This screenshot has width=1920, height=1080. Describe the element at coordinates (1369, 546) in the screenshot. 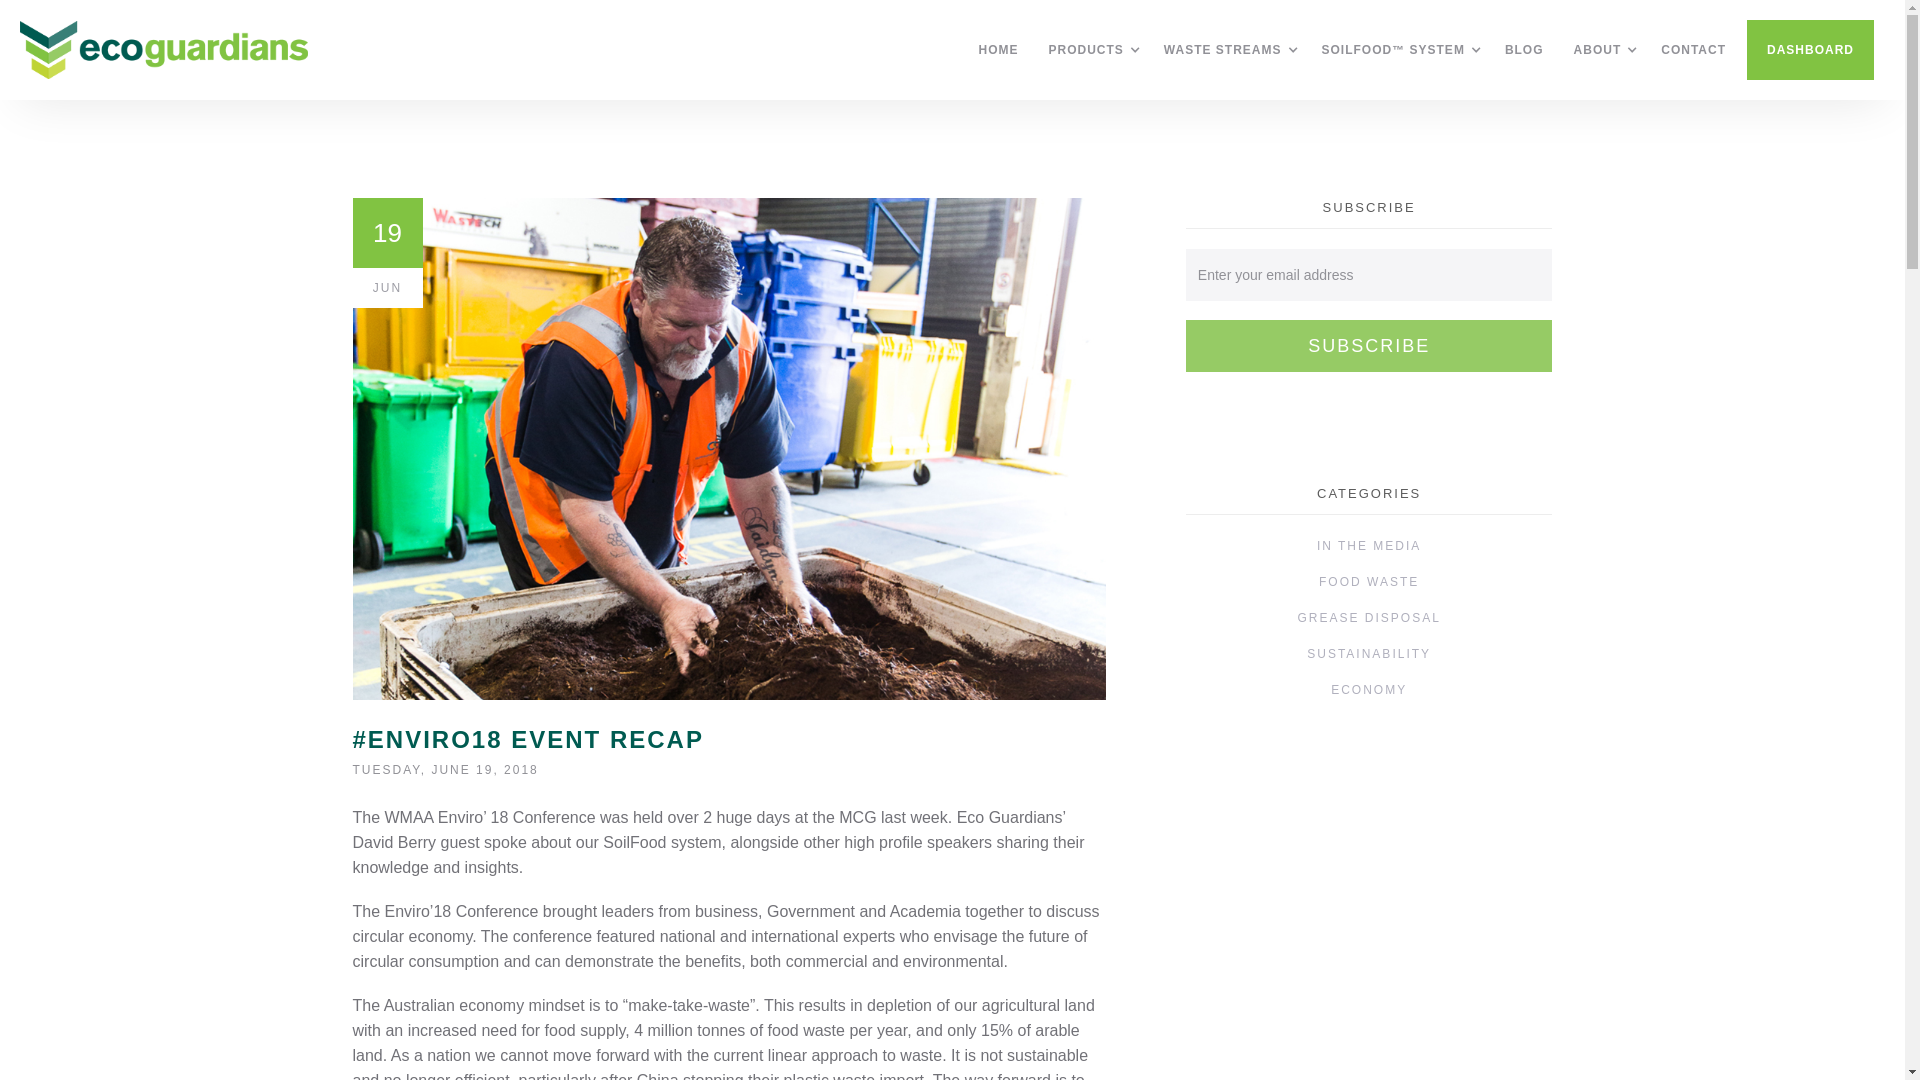

I see `IN THE MEDIA` at that location.